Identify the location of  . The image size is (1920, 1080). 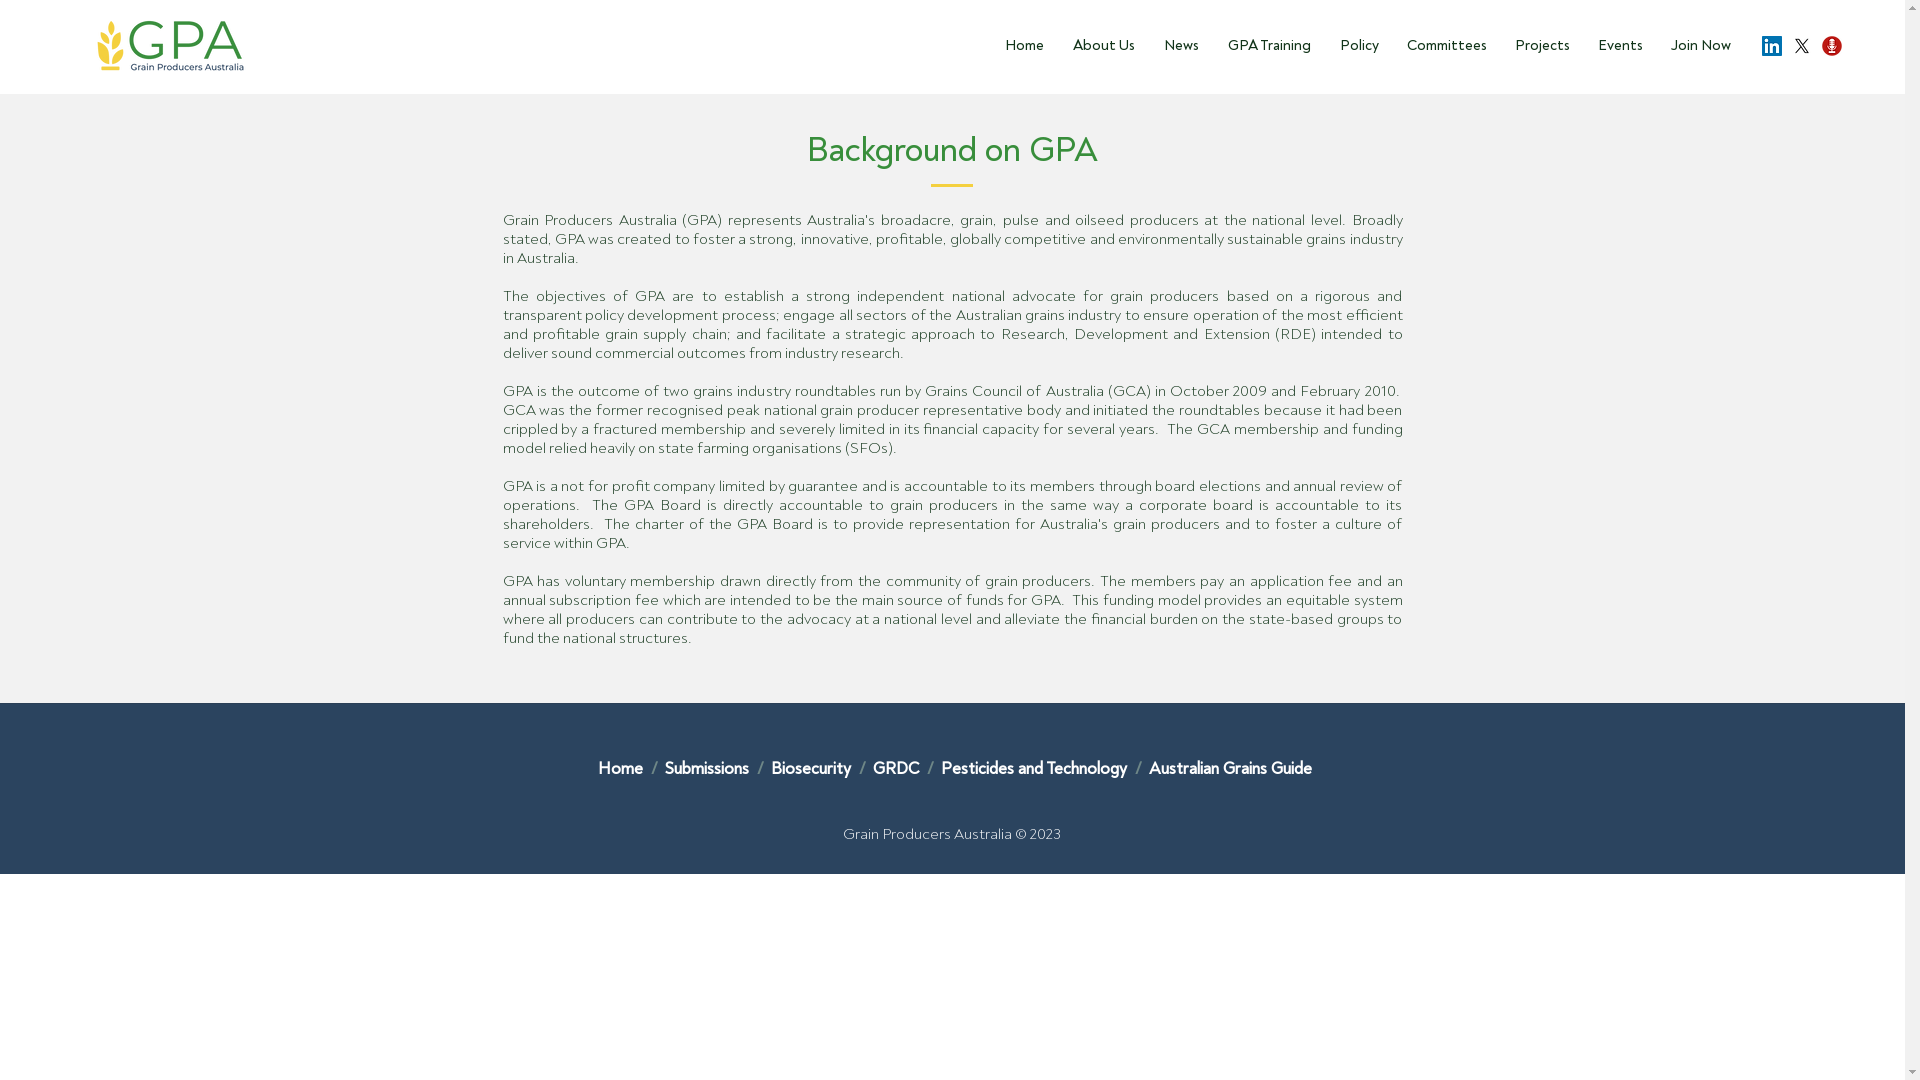
(644, 768).